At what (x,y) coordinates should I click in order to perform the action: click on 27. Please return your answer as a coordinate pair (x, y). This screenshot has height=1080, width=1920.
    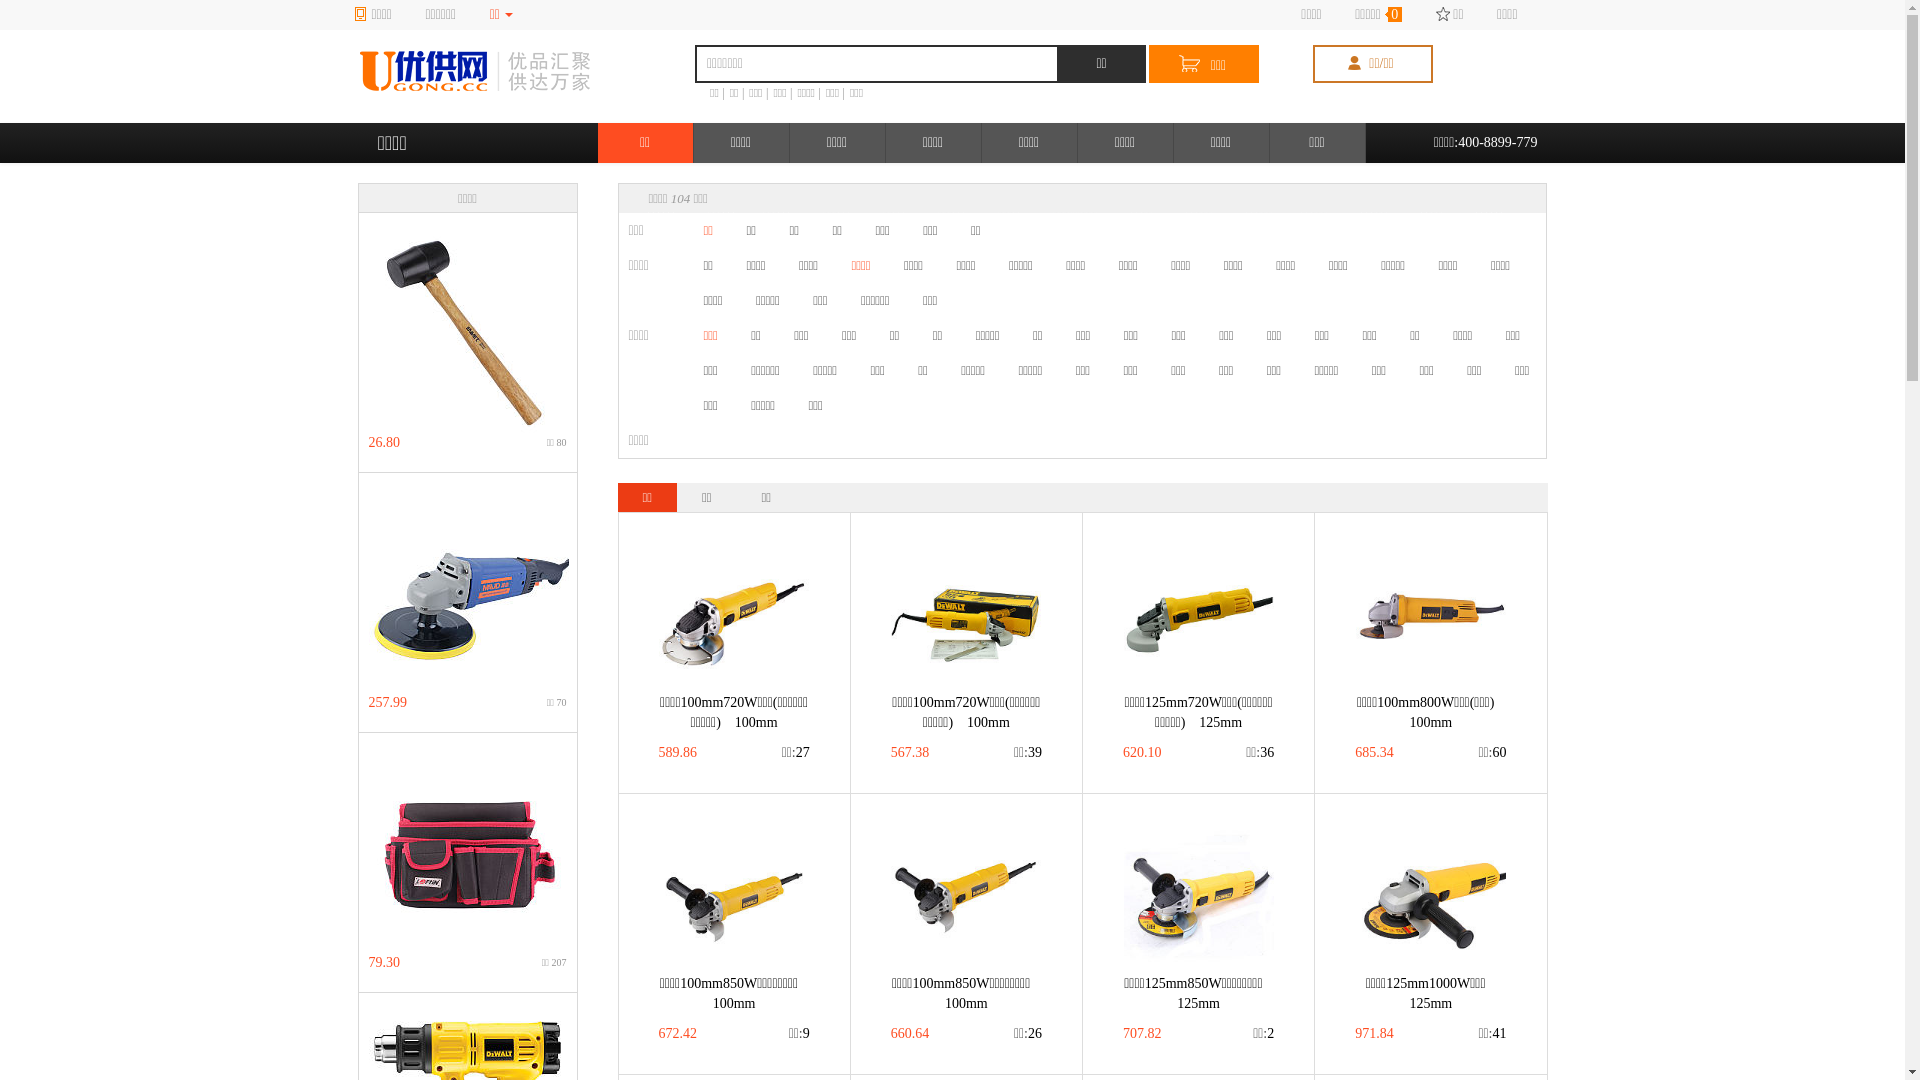
    Looking at the image, I should click on (796, 753).